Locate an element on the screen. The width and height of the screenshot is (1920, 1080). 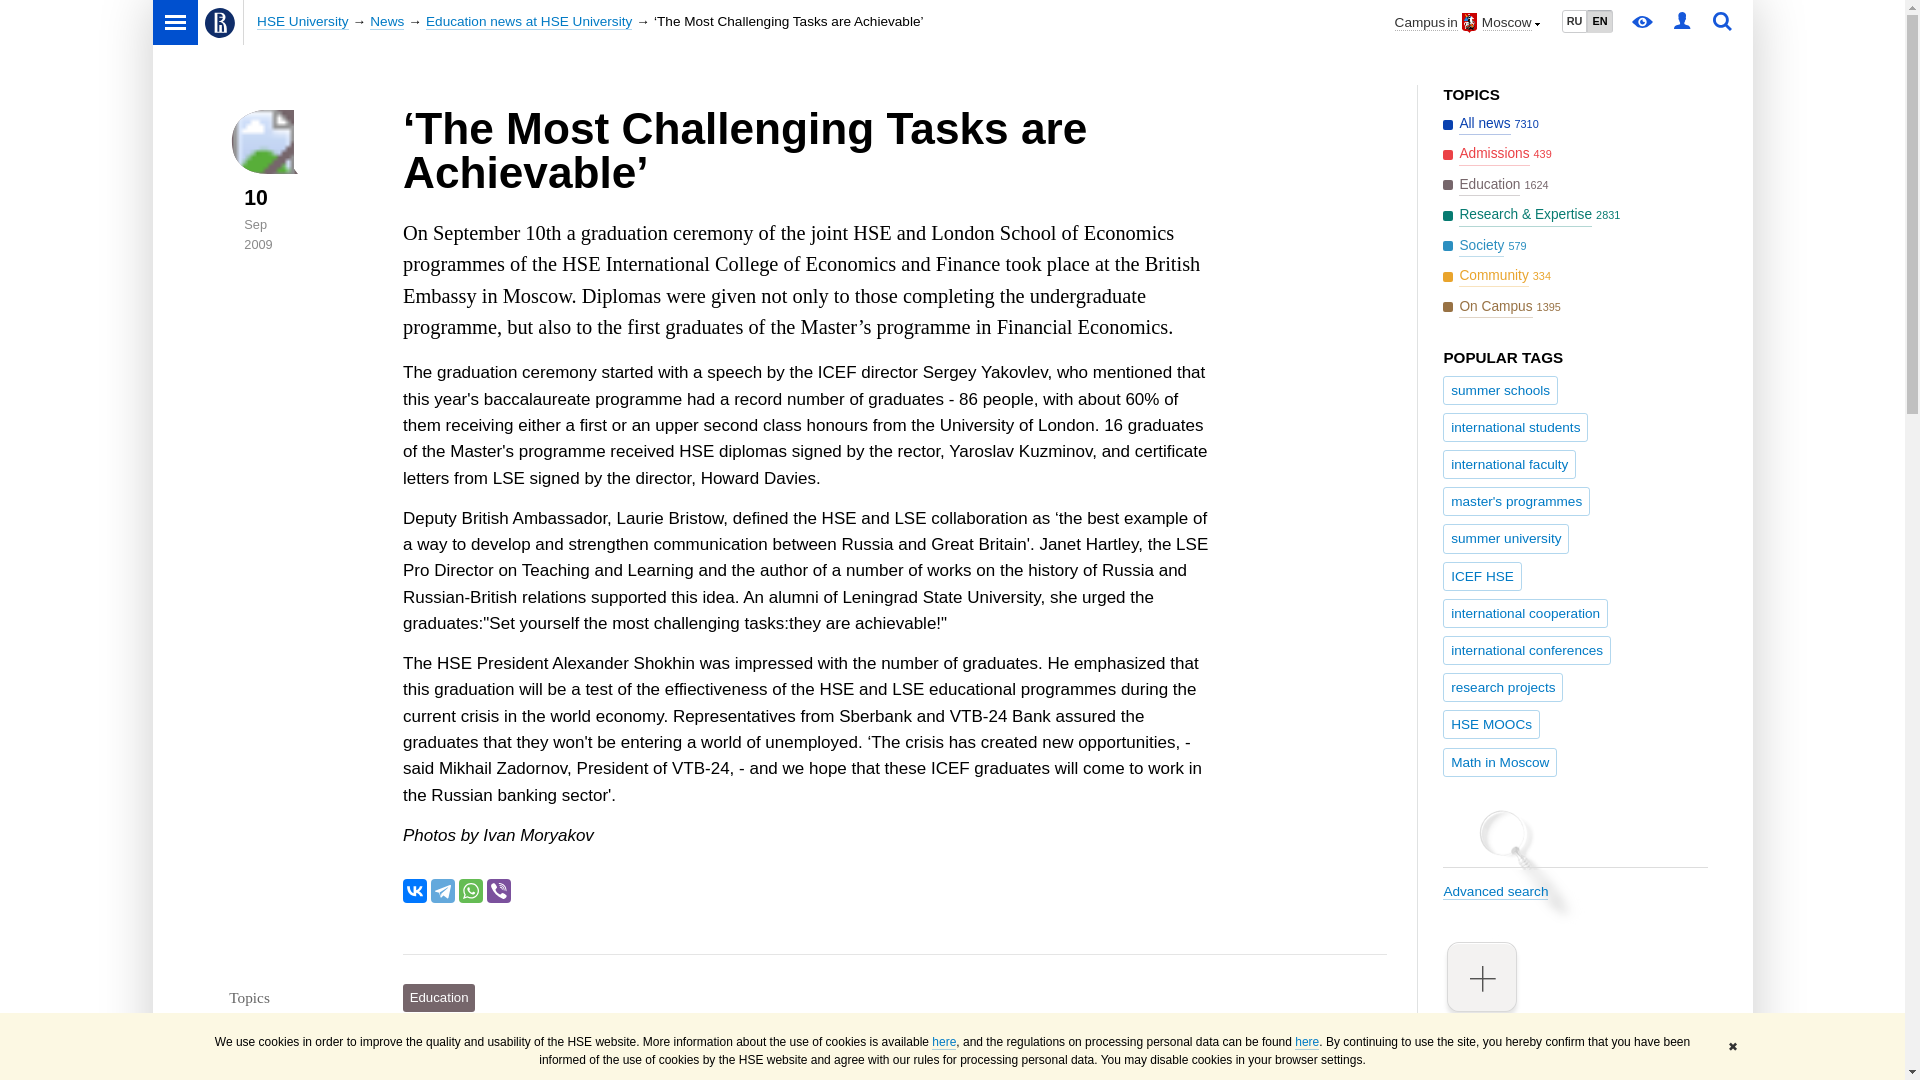
HSE MOOCs is located at coordinates (1491, 724).